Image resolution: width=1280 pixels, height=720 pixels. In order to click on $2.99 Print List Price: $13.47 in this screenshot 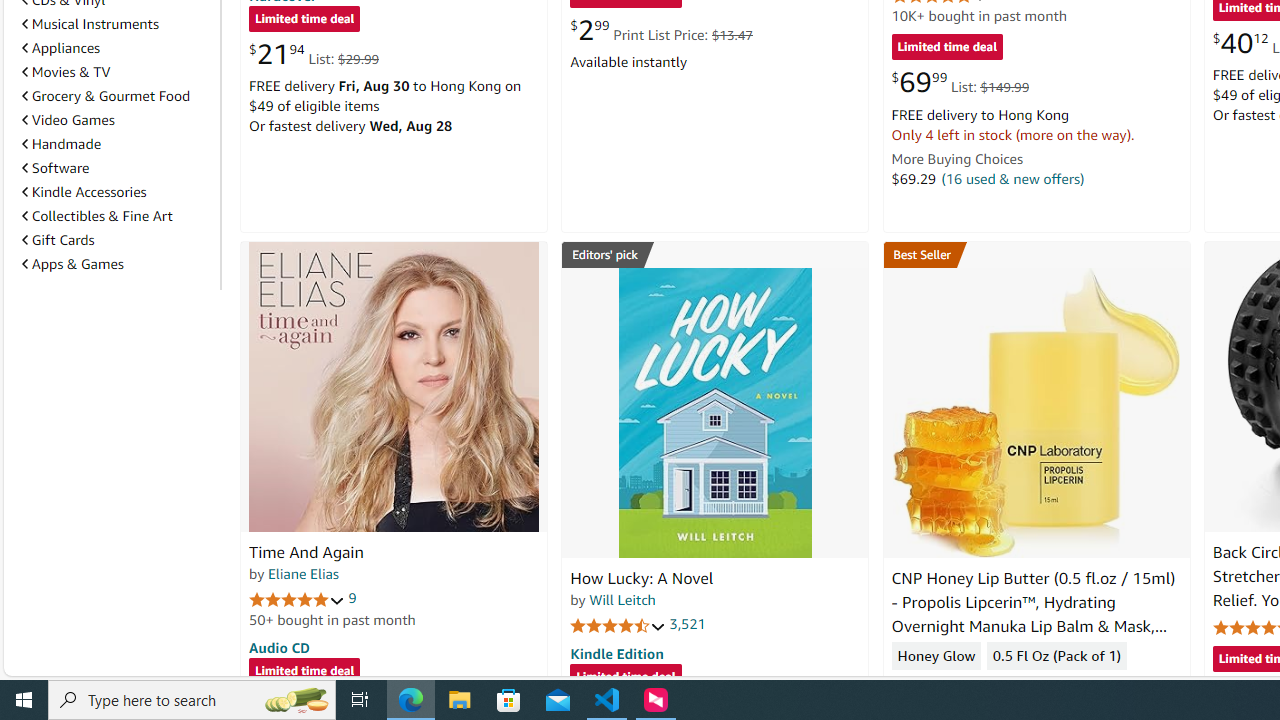, I will do `click(660, 30)`.